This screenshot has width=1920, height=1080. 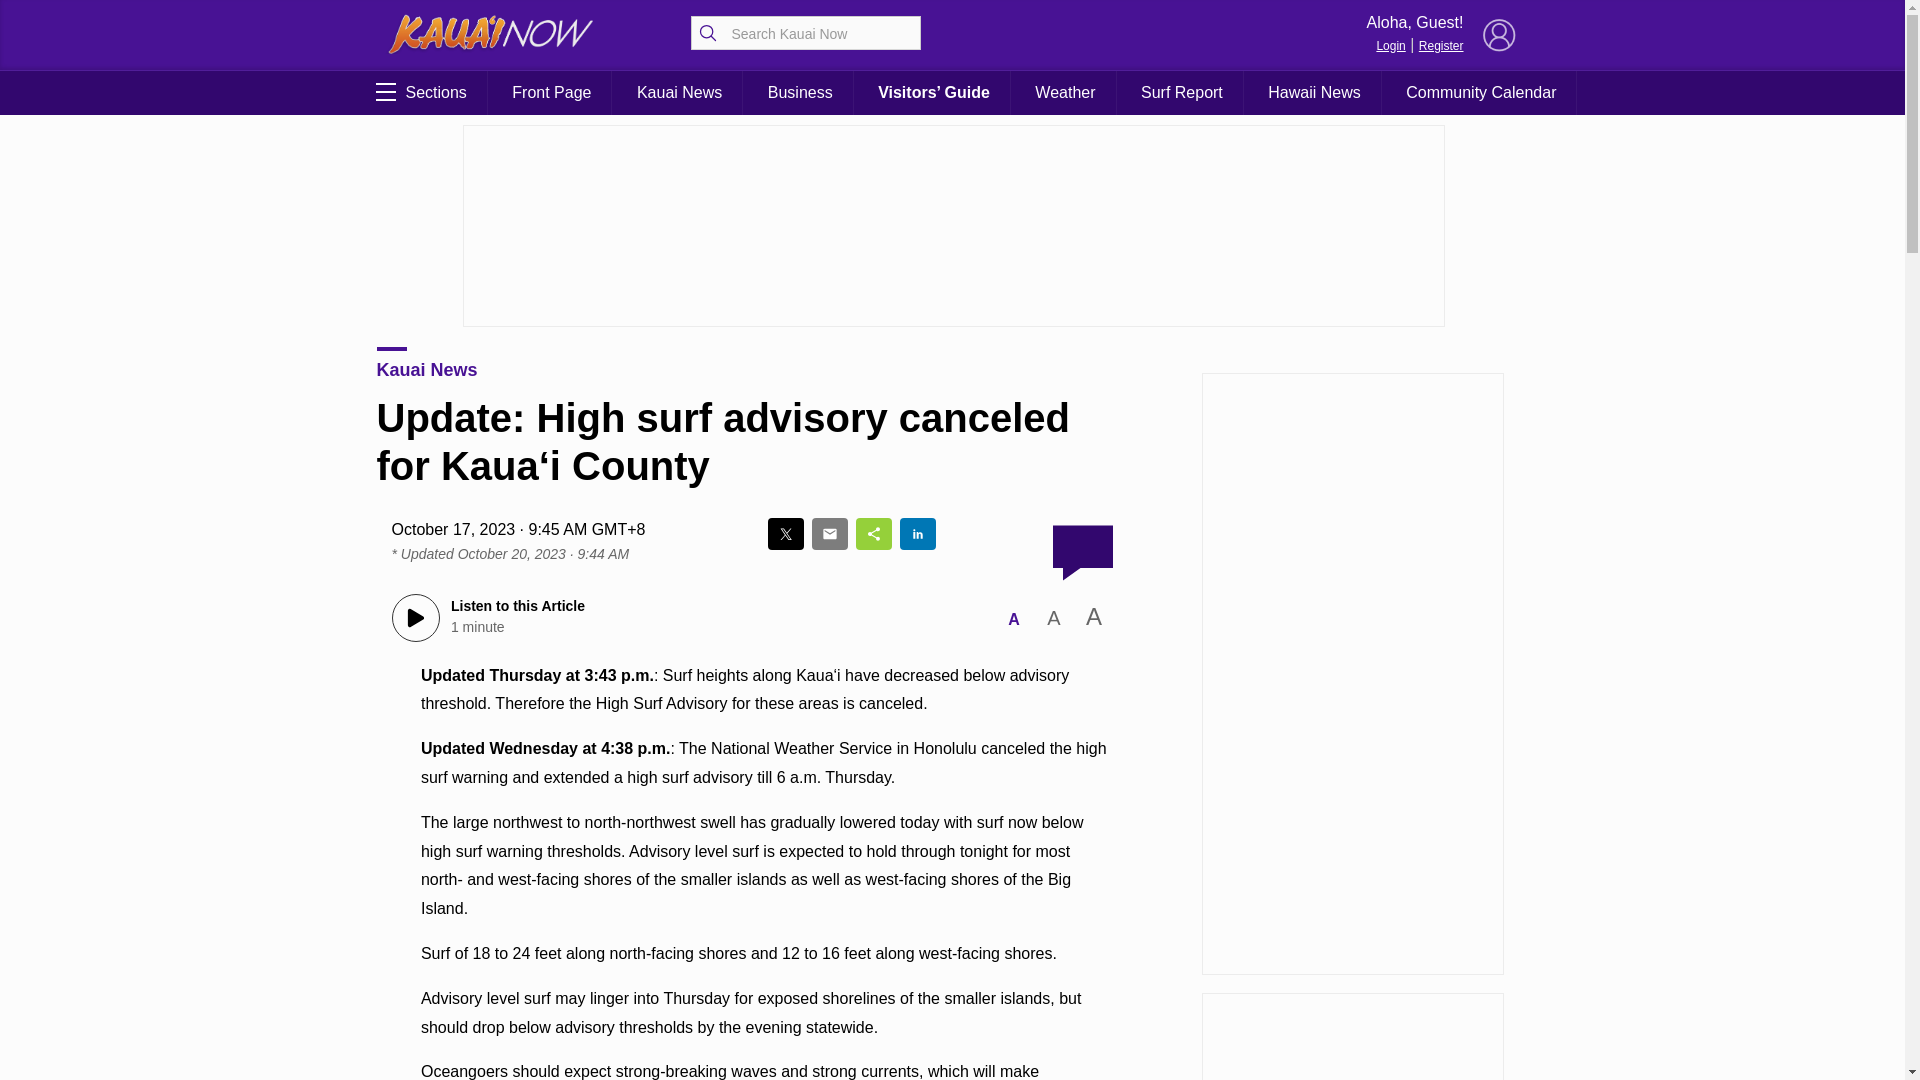 I want to click on Login, so click(x=1390, y=45).